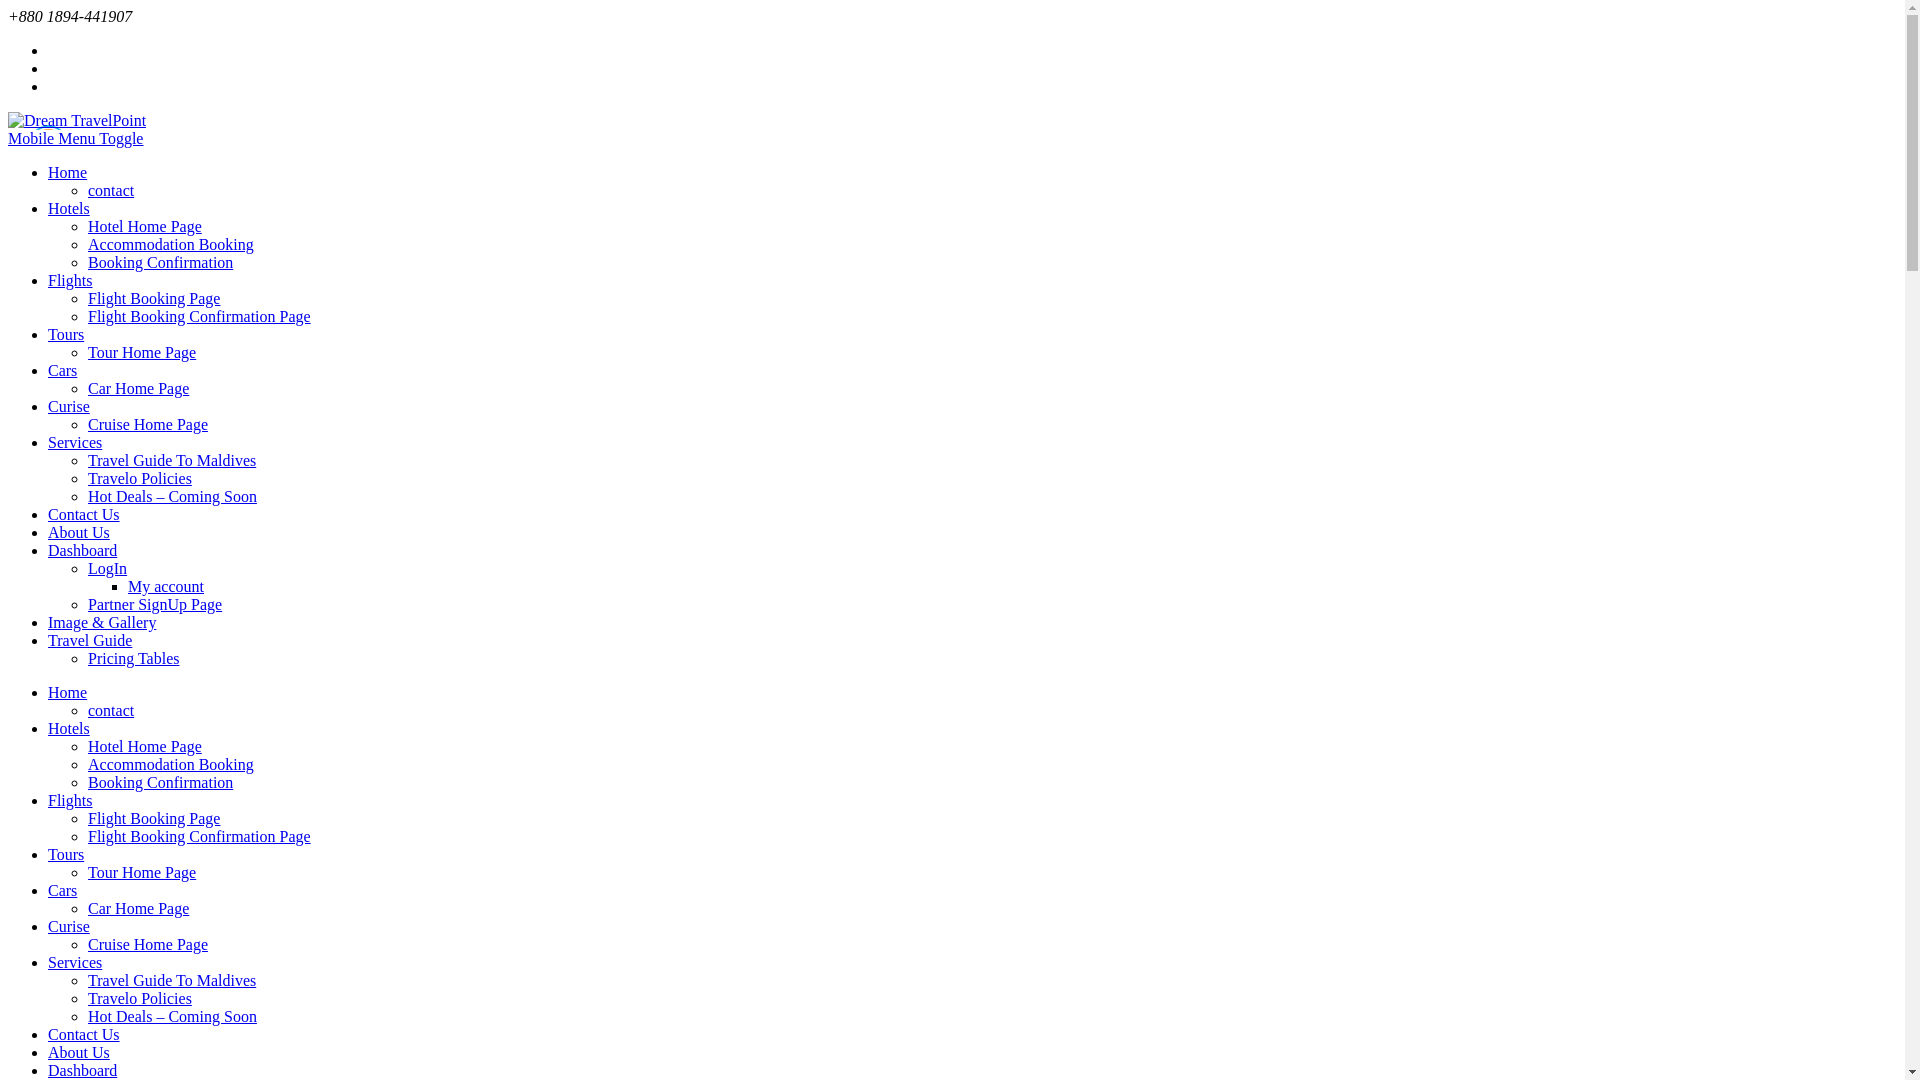 Image resolution: width=1920 pixels, height=1080 pixels. Describe the element at coordinates (82, 1070) in the screenshot. I see `Dashboard` at that location.